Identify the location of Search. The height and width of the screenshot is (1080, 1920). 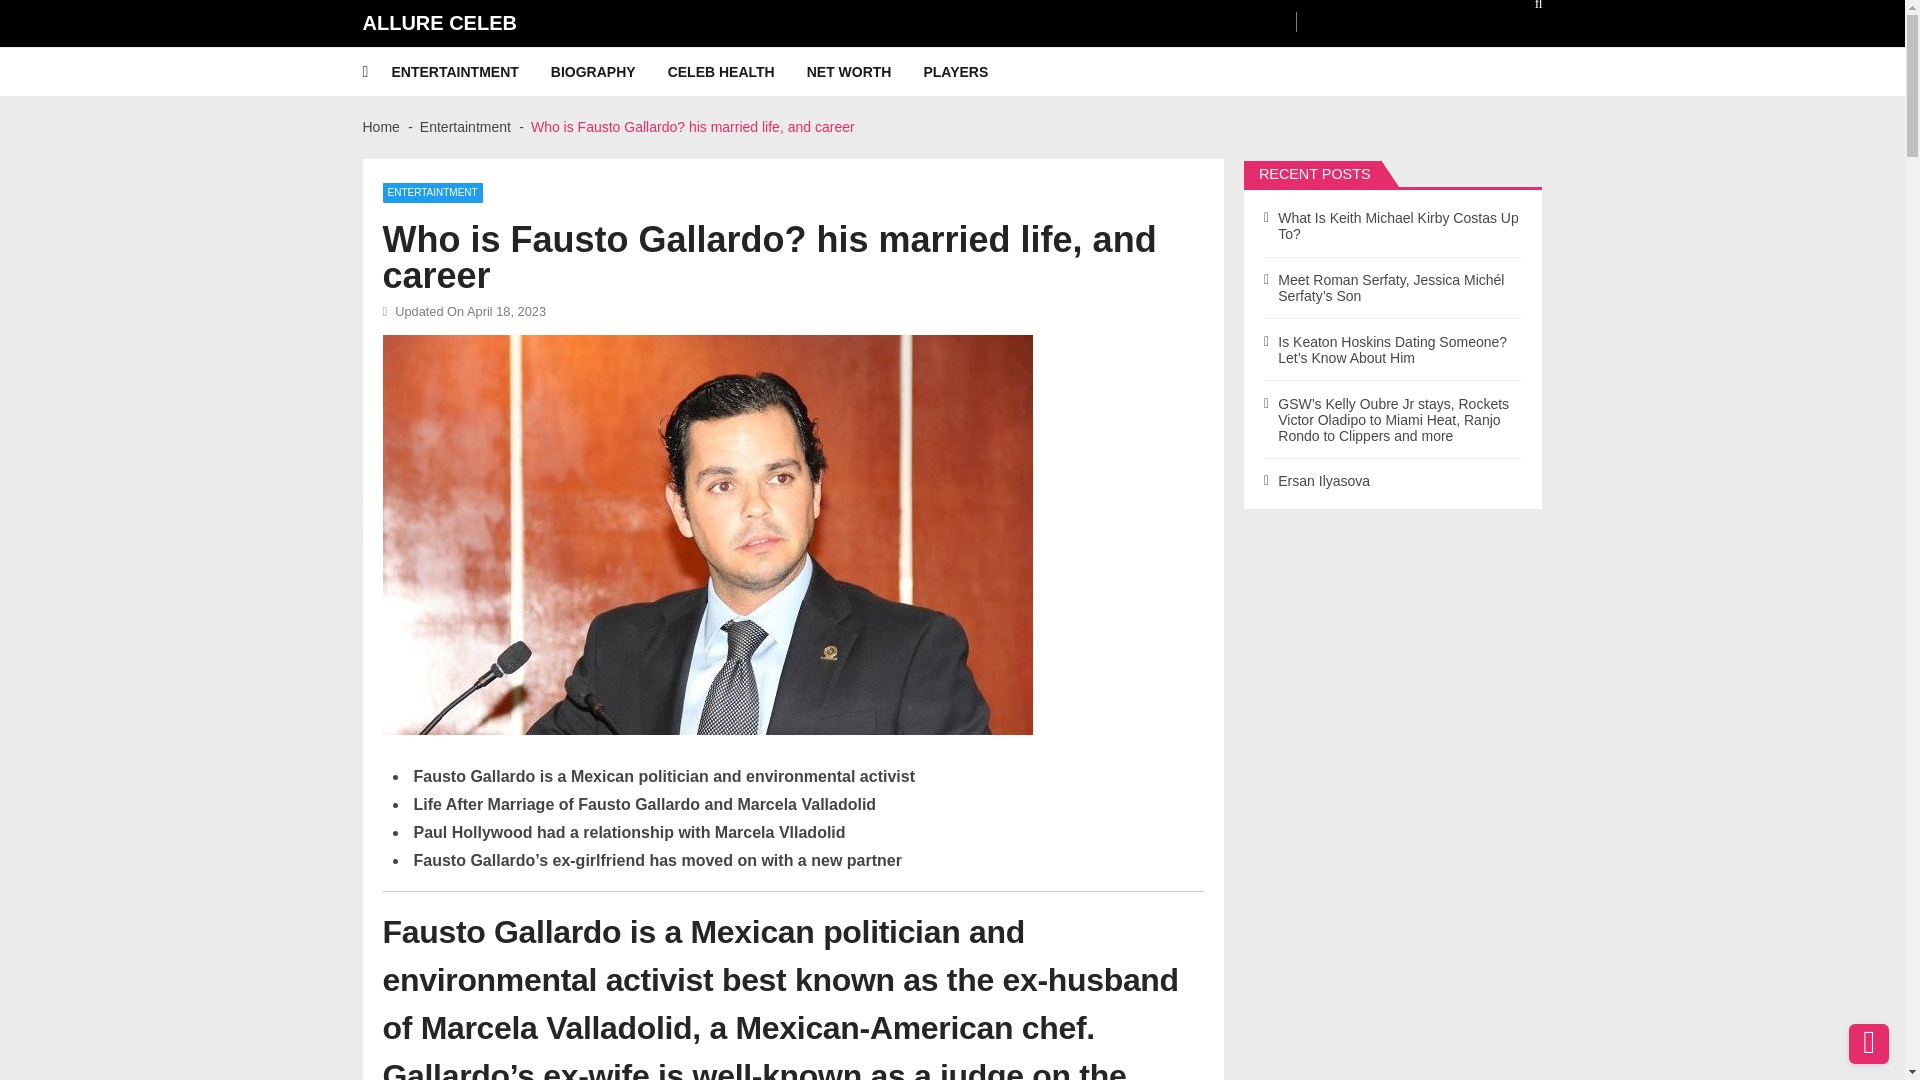
(1525, 10).